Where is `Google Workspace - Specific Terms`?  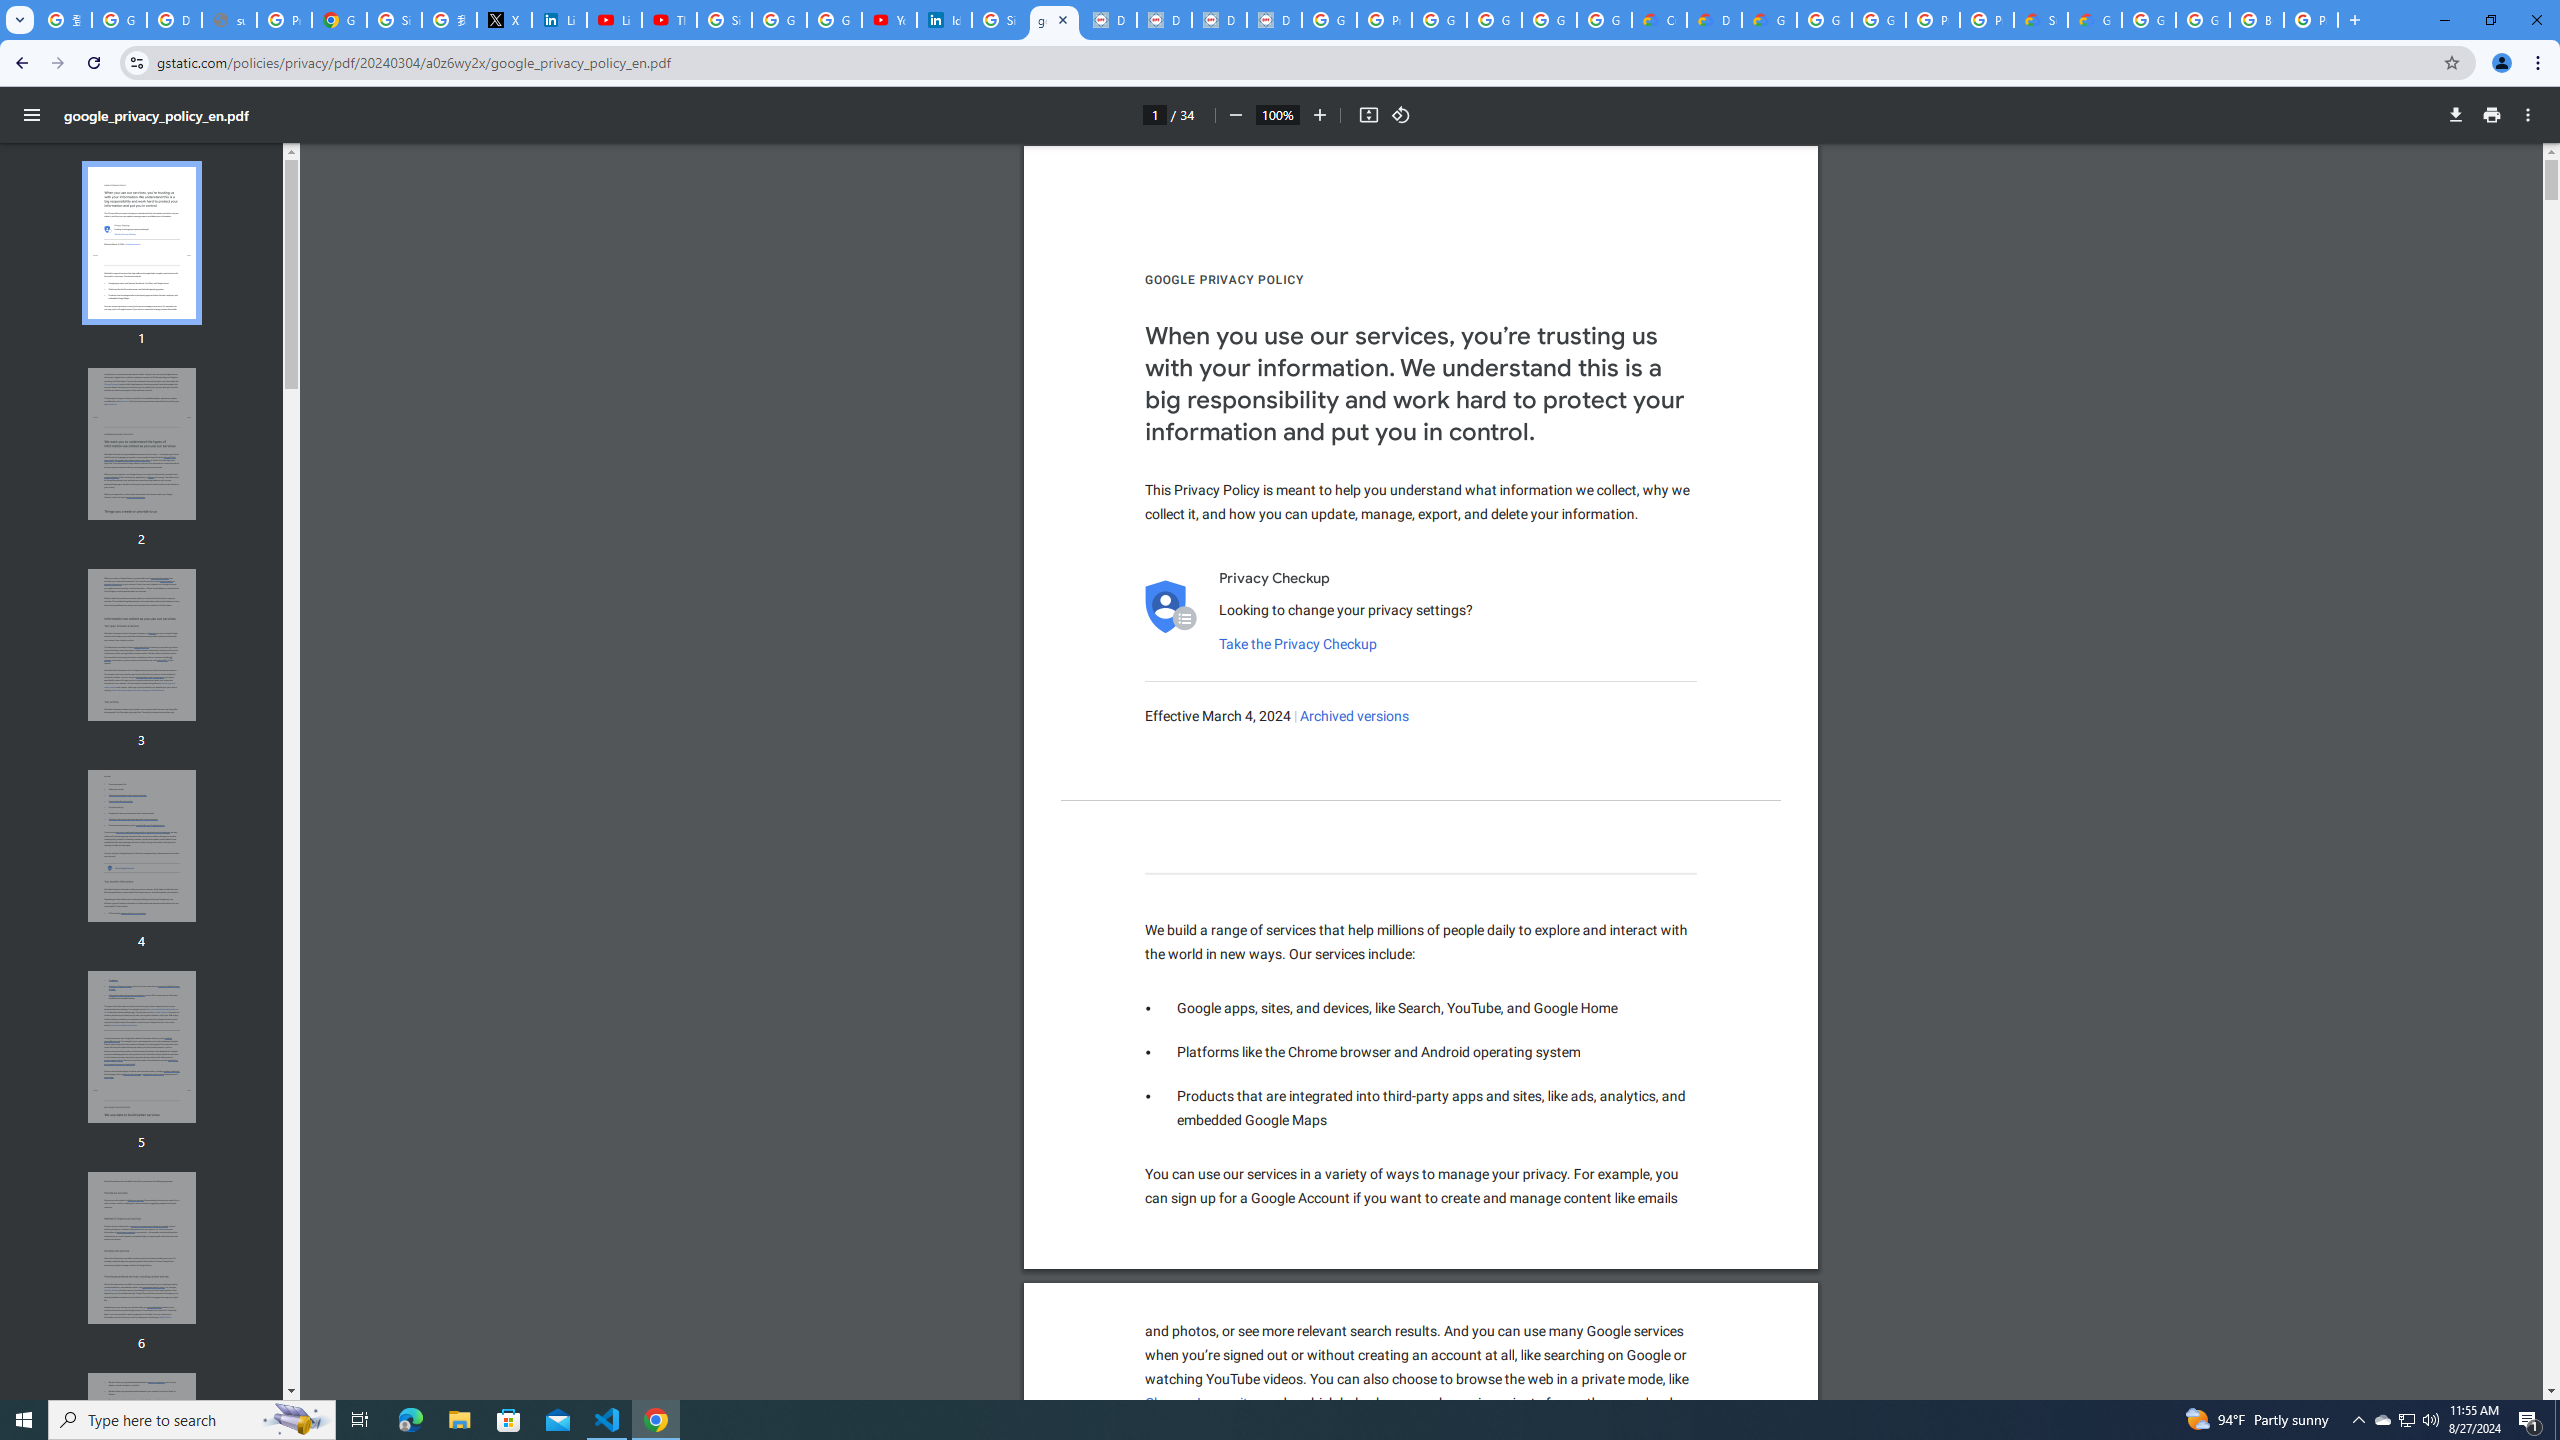
Google Workspace - Specific Terms is located at coordinates (1550, 20).